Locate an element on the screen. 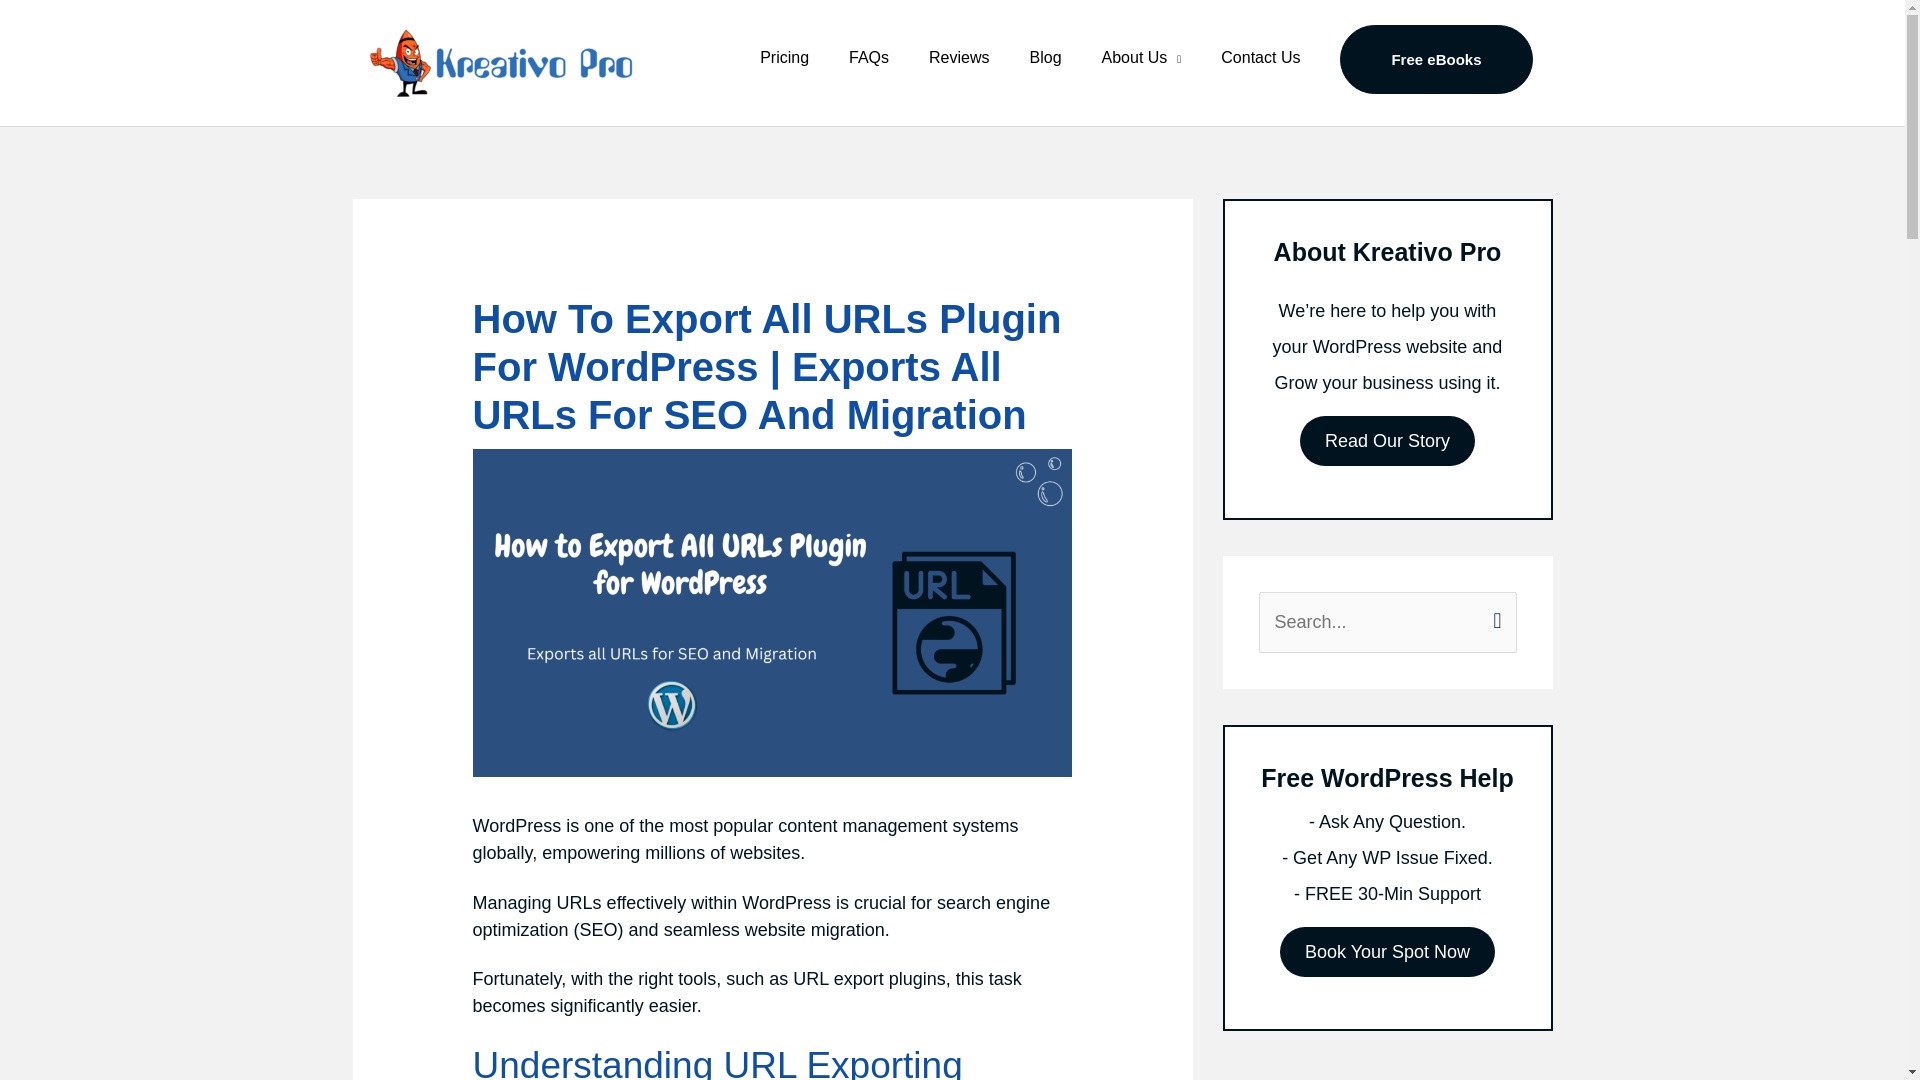  FAQs is located at coordinates (868, 58).